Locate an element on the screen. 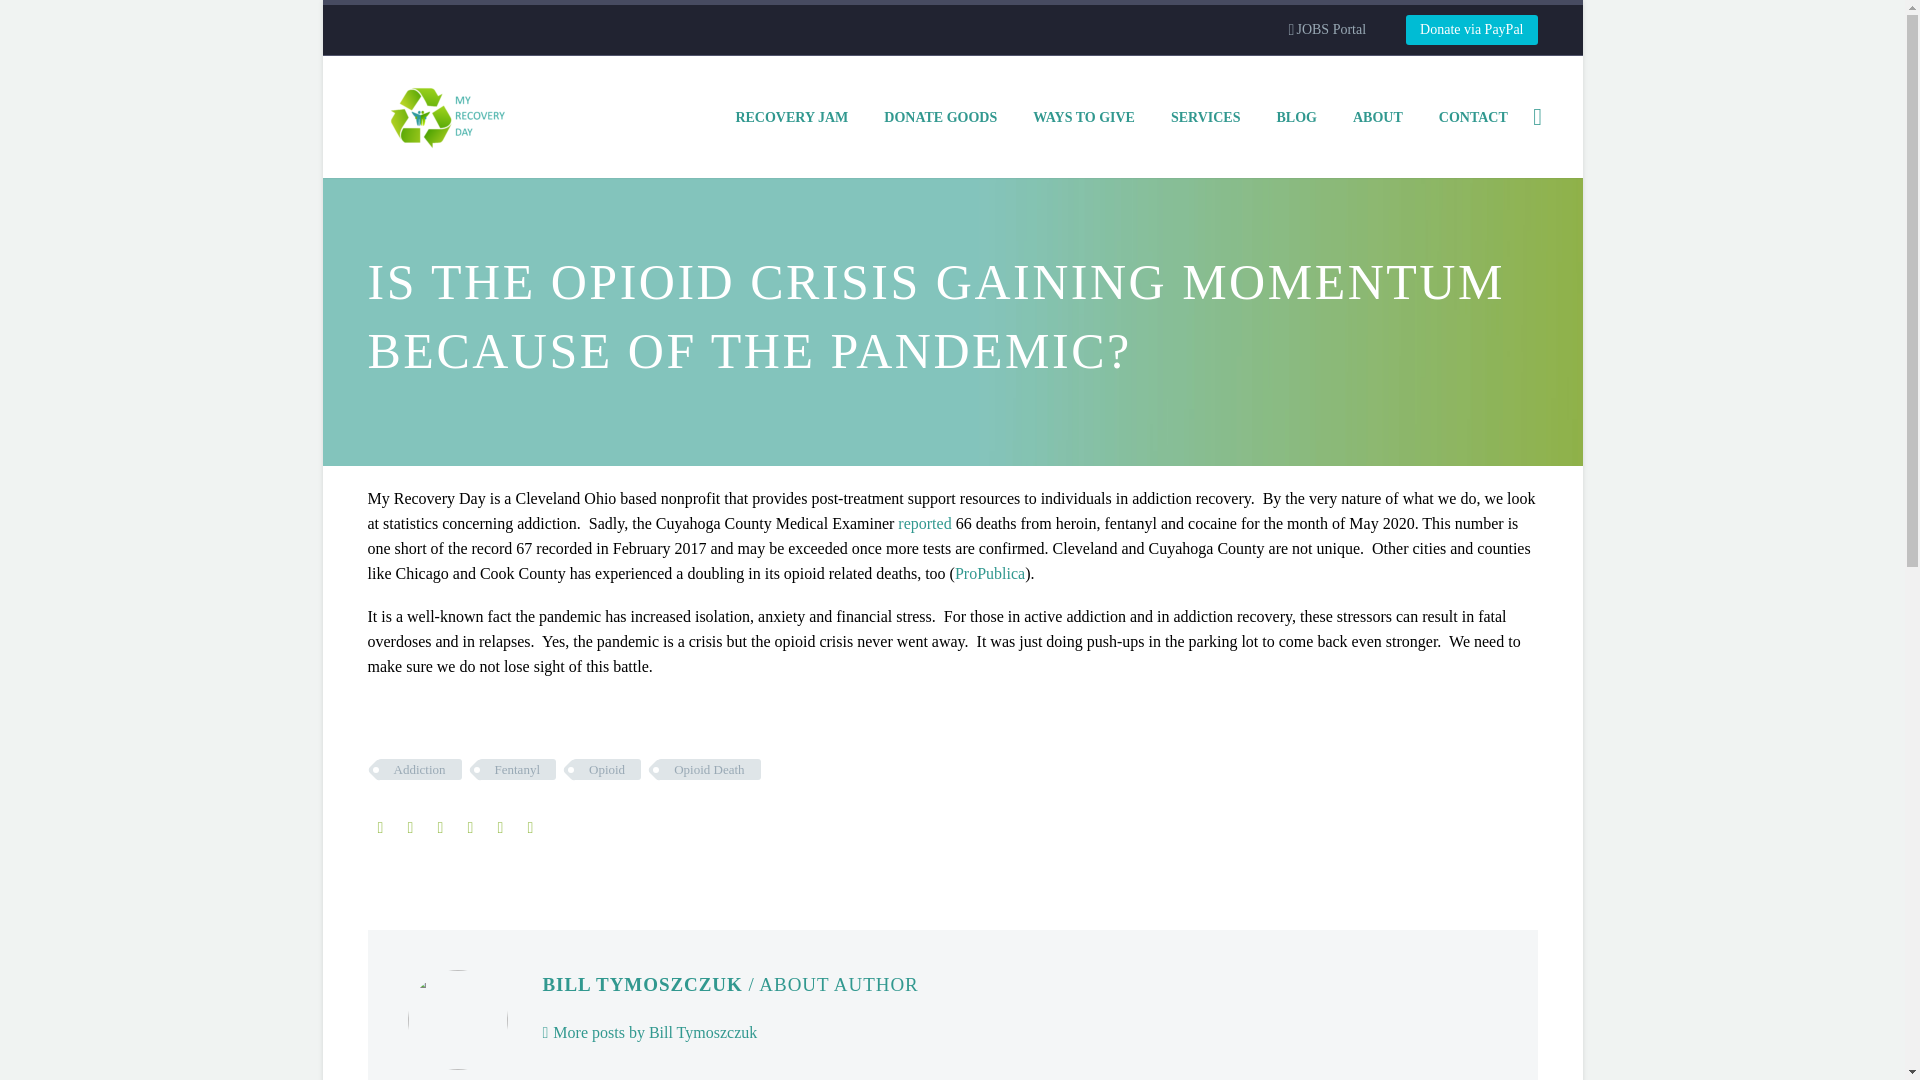  Twitter is located at coordinates (410, 827).